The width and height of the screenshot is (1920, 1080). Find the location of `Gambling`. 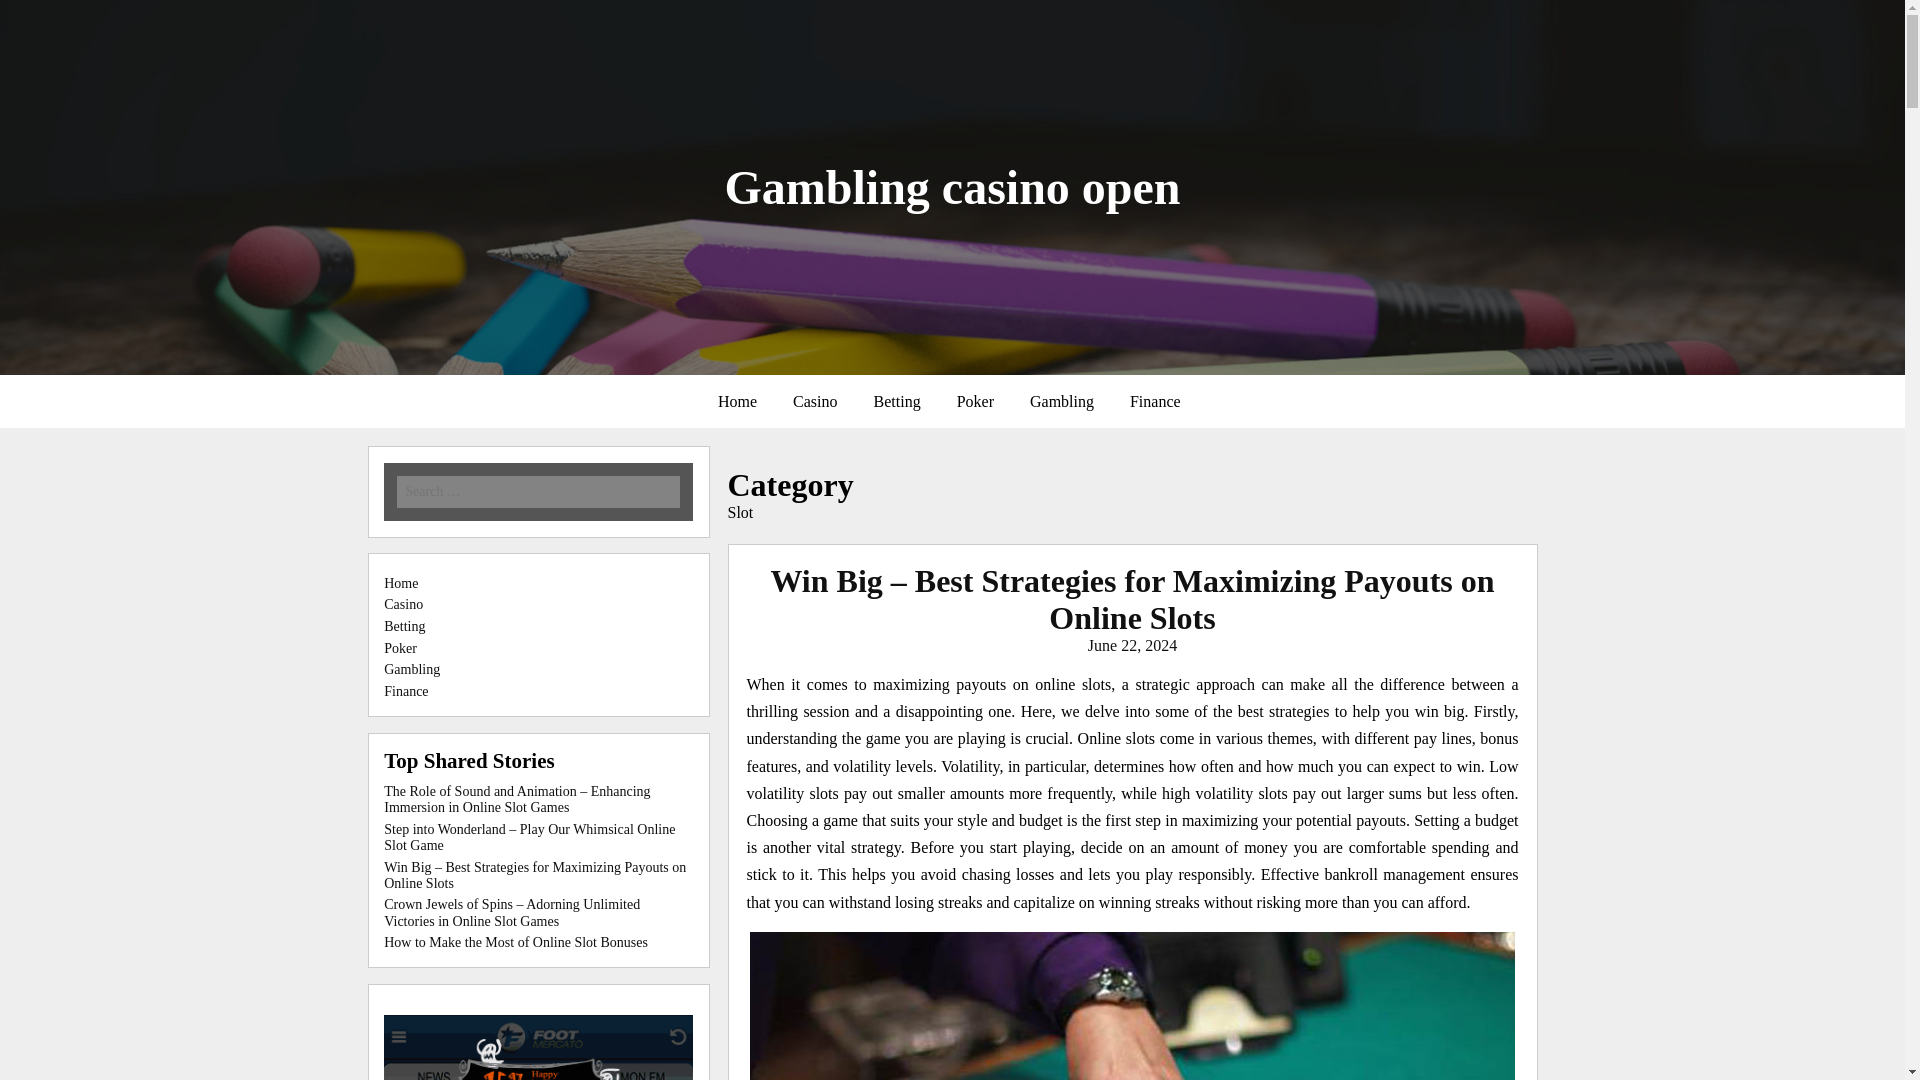

Gambling is located at coordinates (1061, 402).